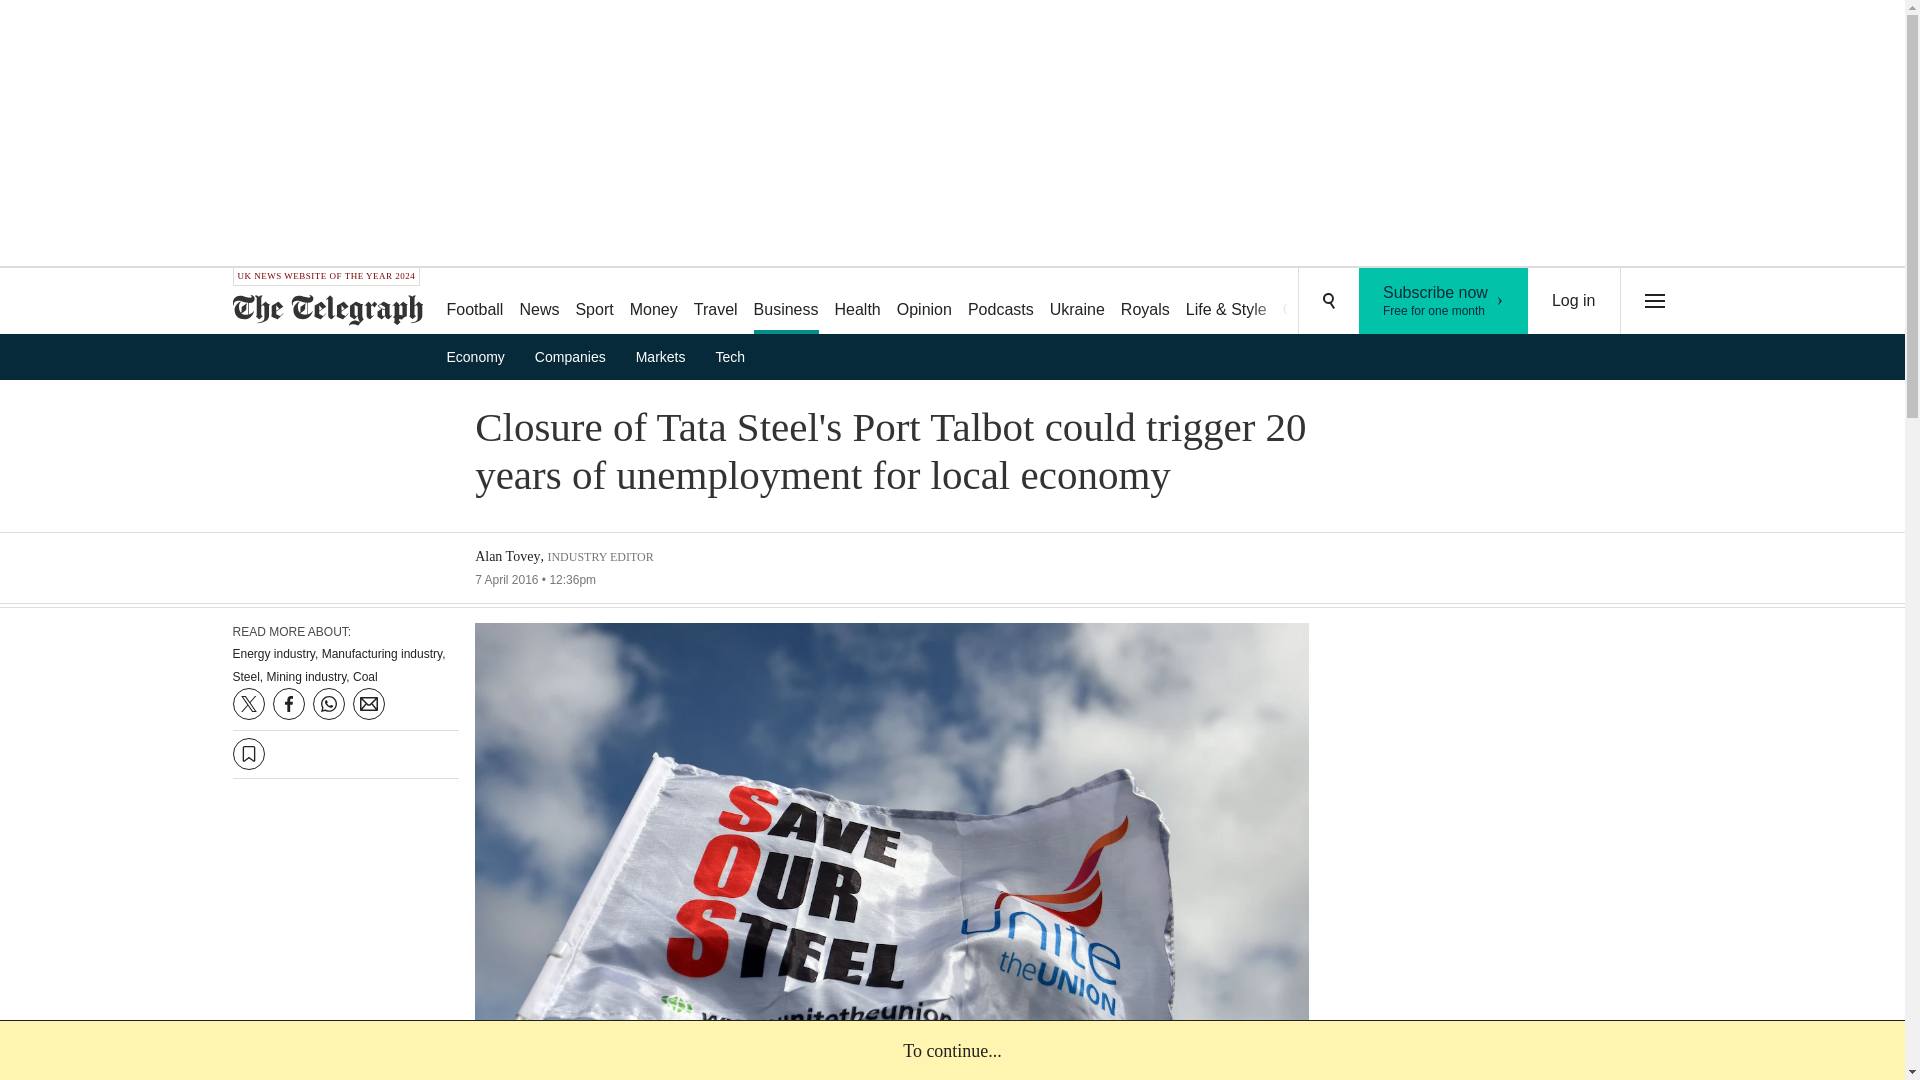  I want to click on Royals, so click(1146, 302).